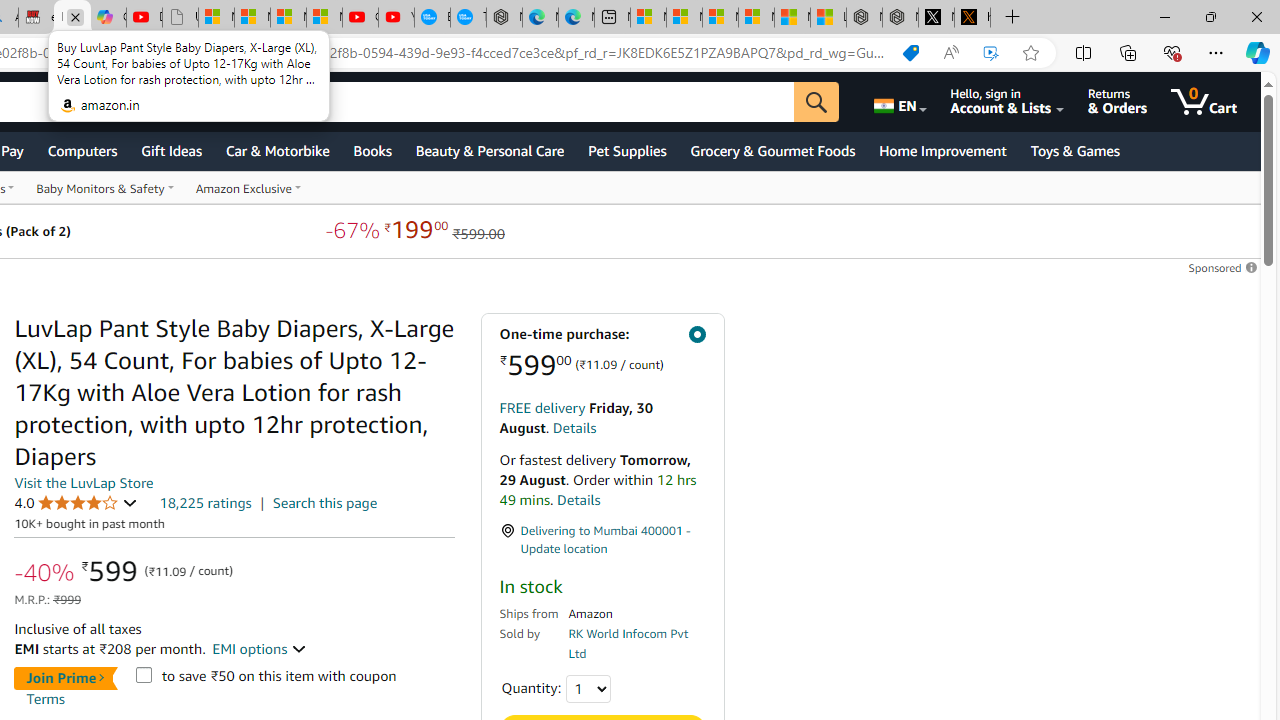  I want to click on Day 1: Arriving in Yemen (surreal to be here) - YouTube, so click(144, 18).